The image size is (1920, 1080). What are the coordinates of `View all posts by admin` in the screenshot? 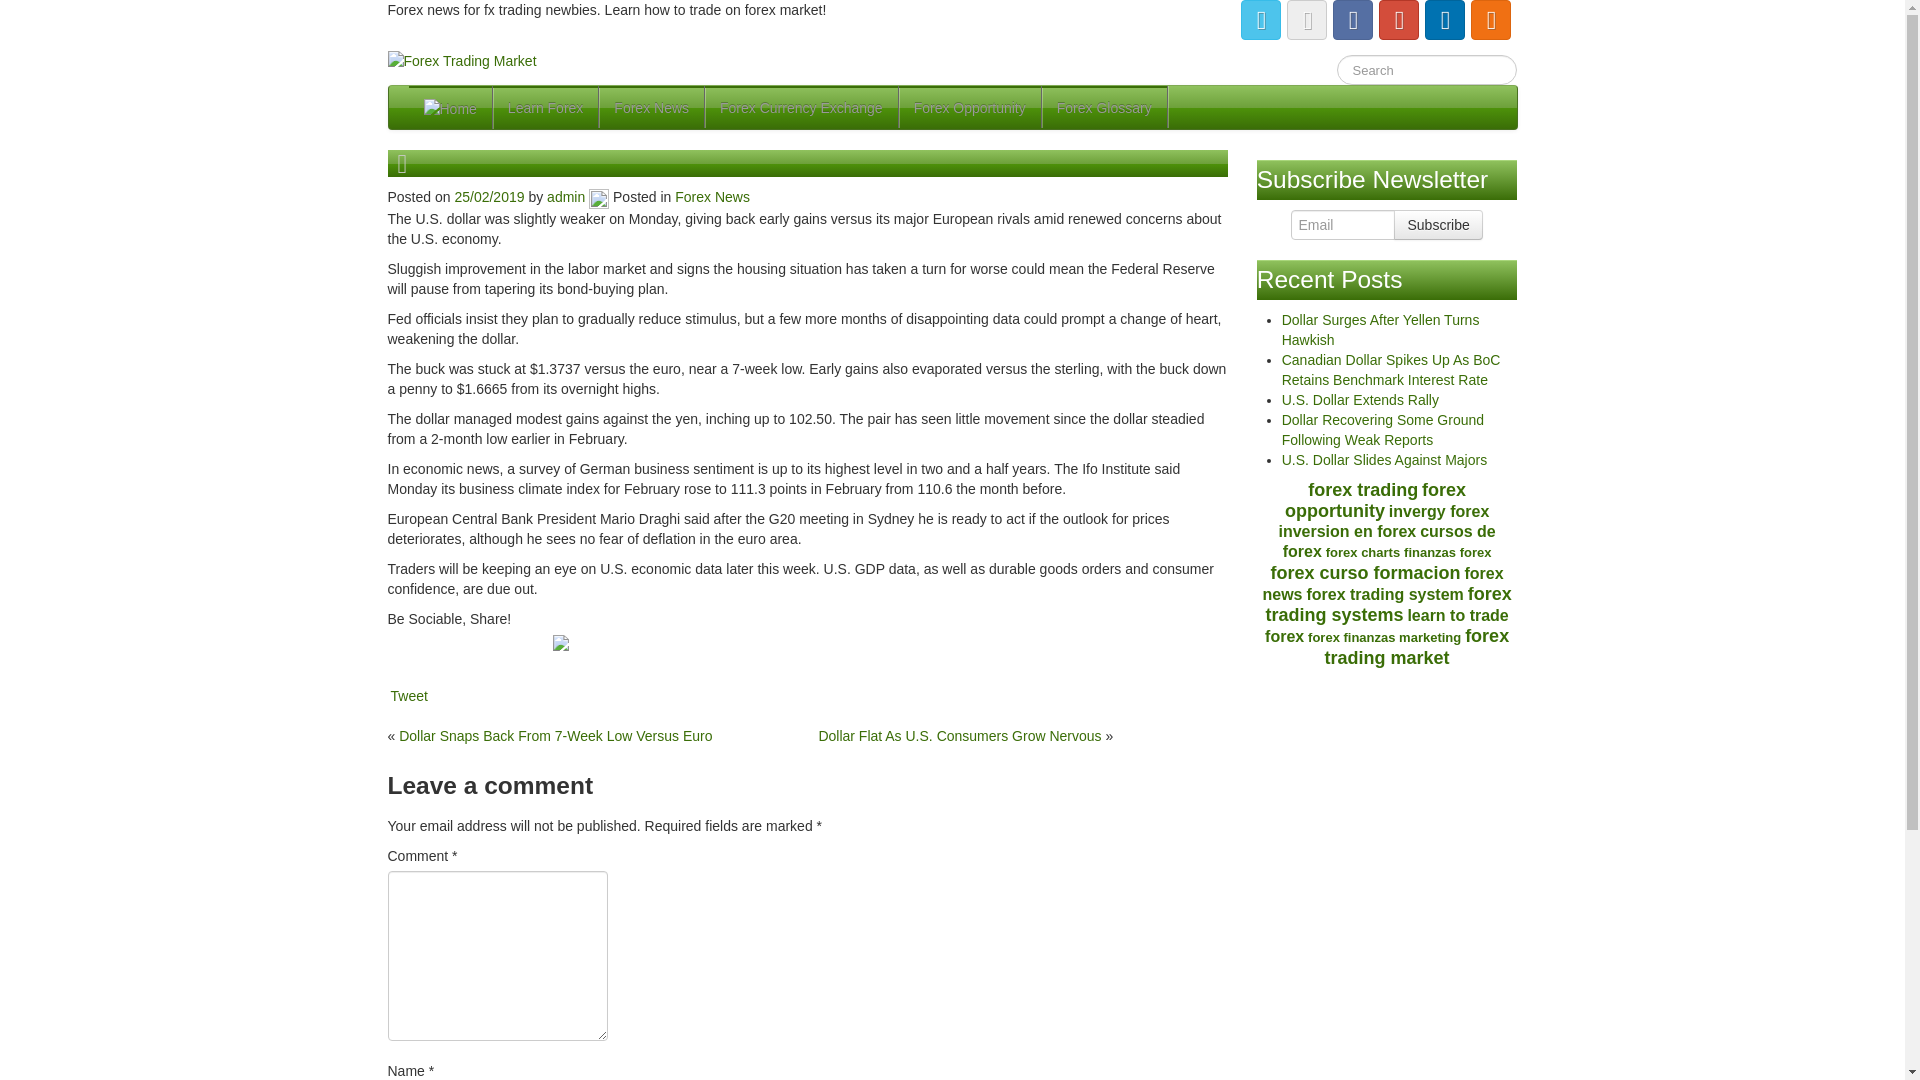 It's located at (598, 197).